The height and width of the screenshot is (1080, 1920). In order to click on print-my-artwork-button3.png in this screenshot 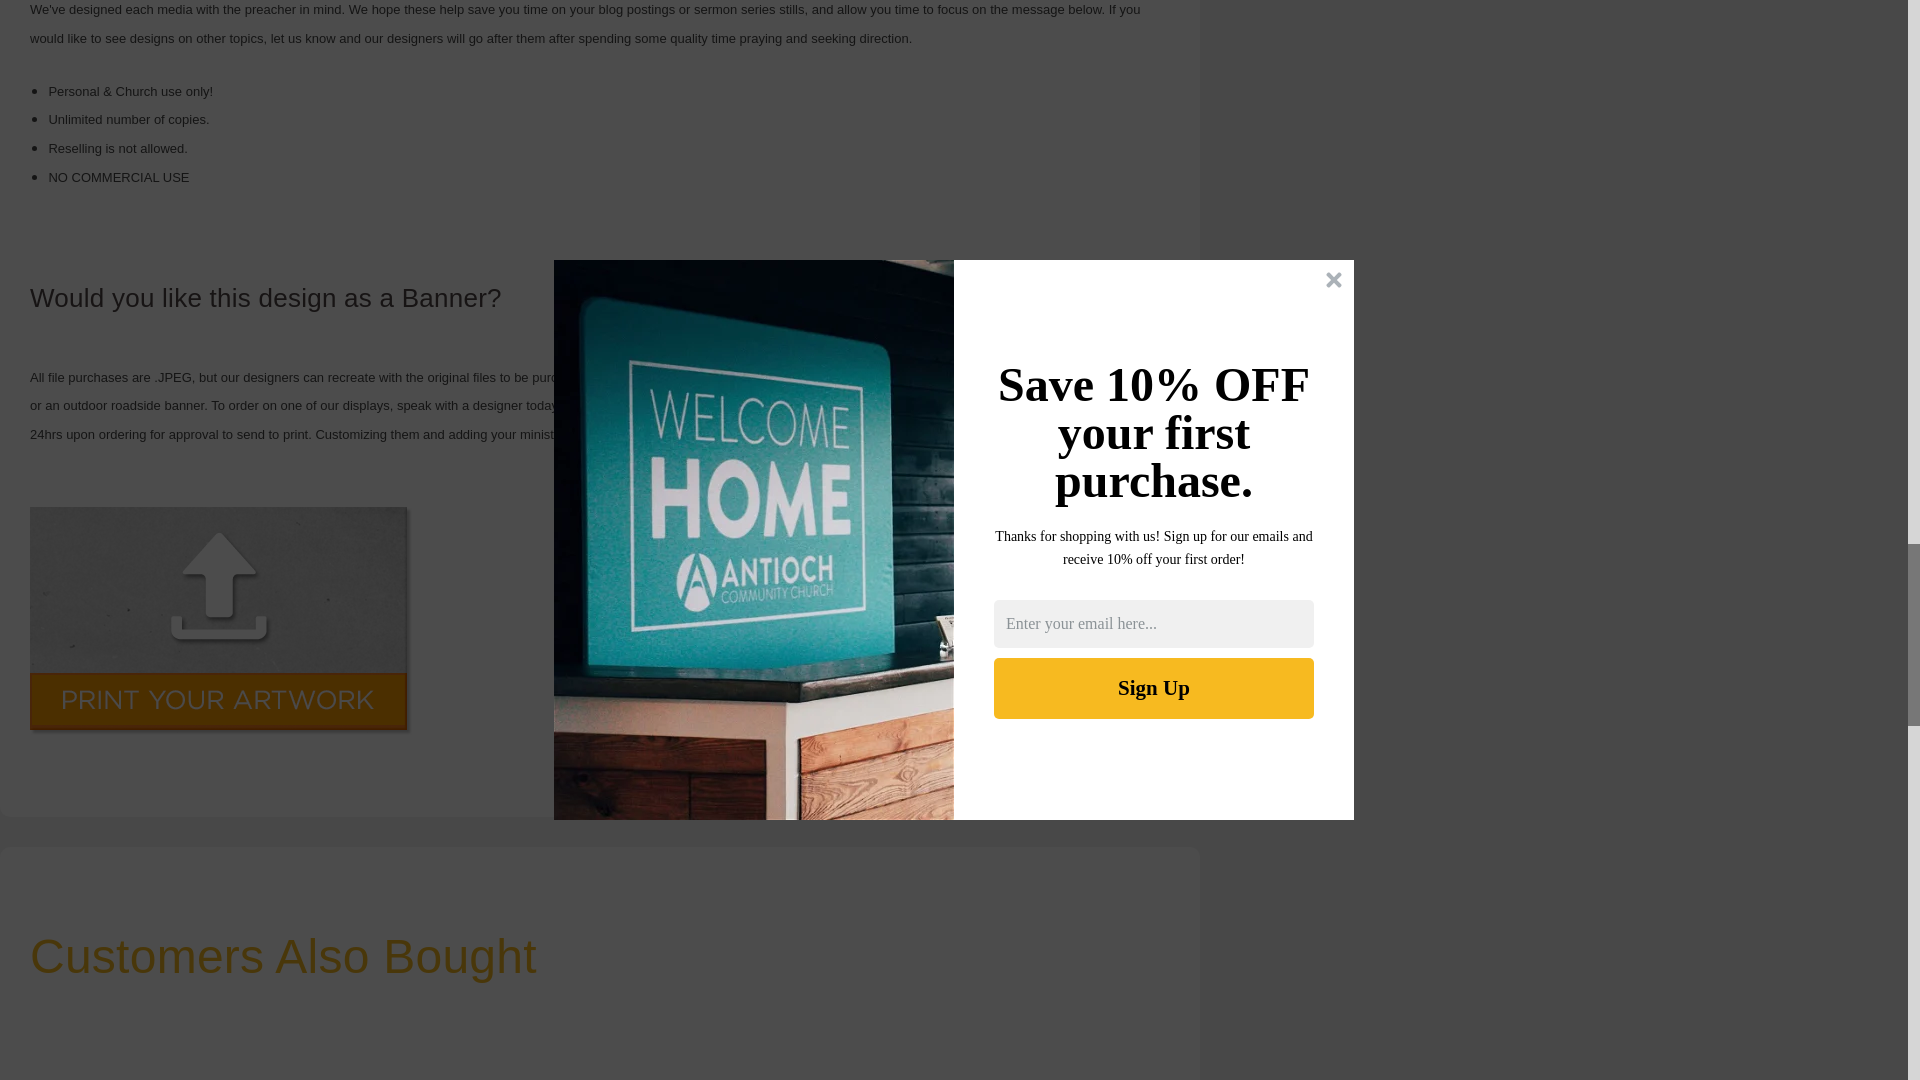, I will do `click(221, 620)`.